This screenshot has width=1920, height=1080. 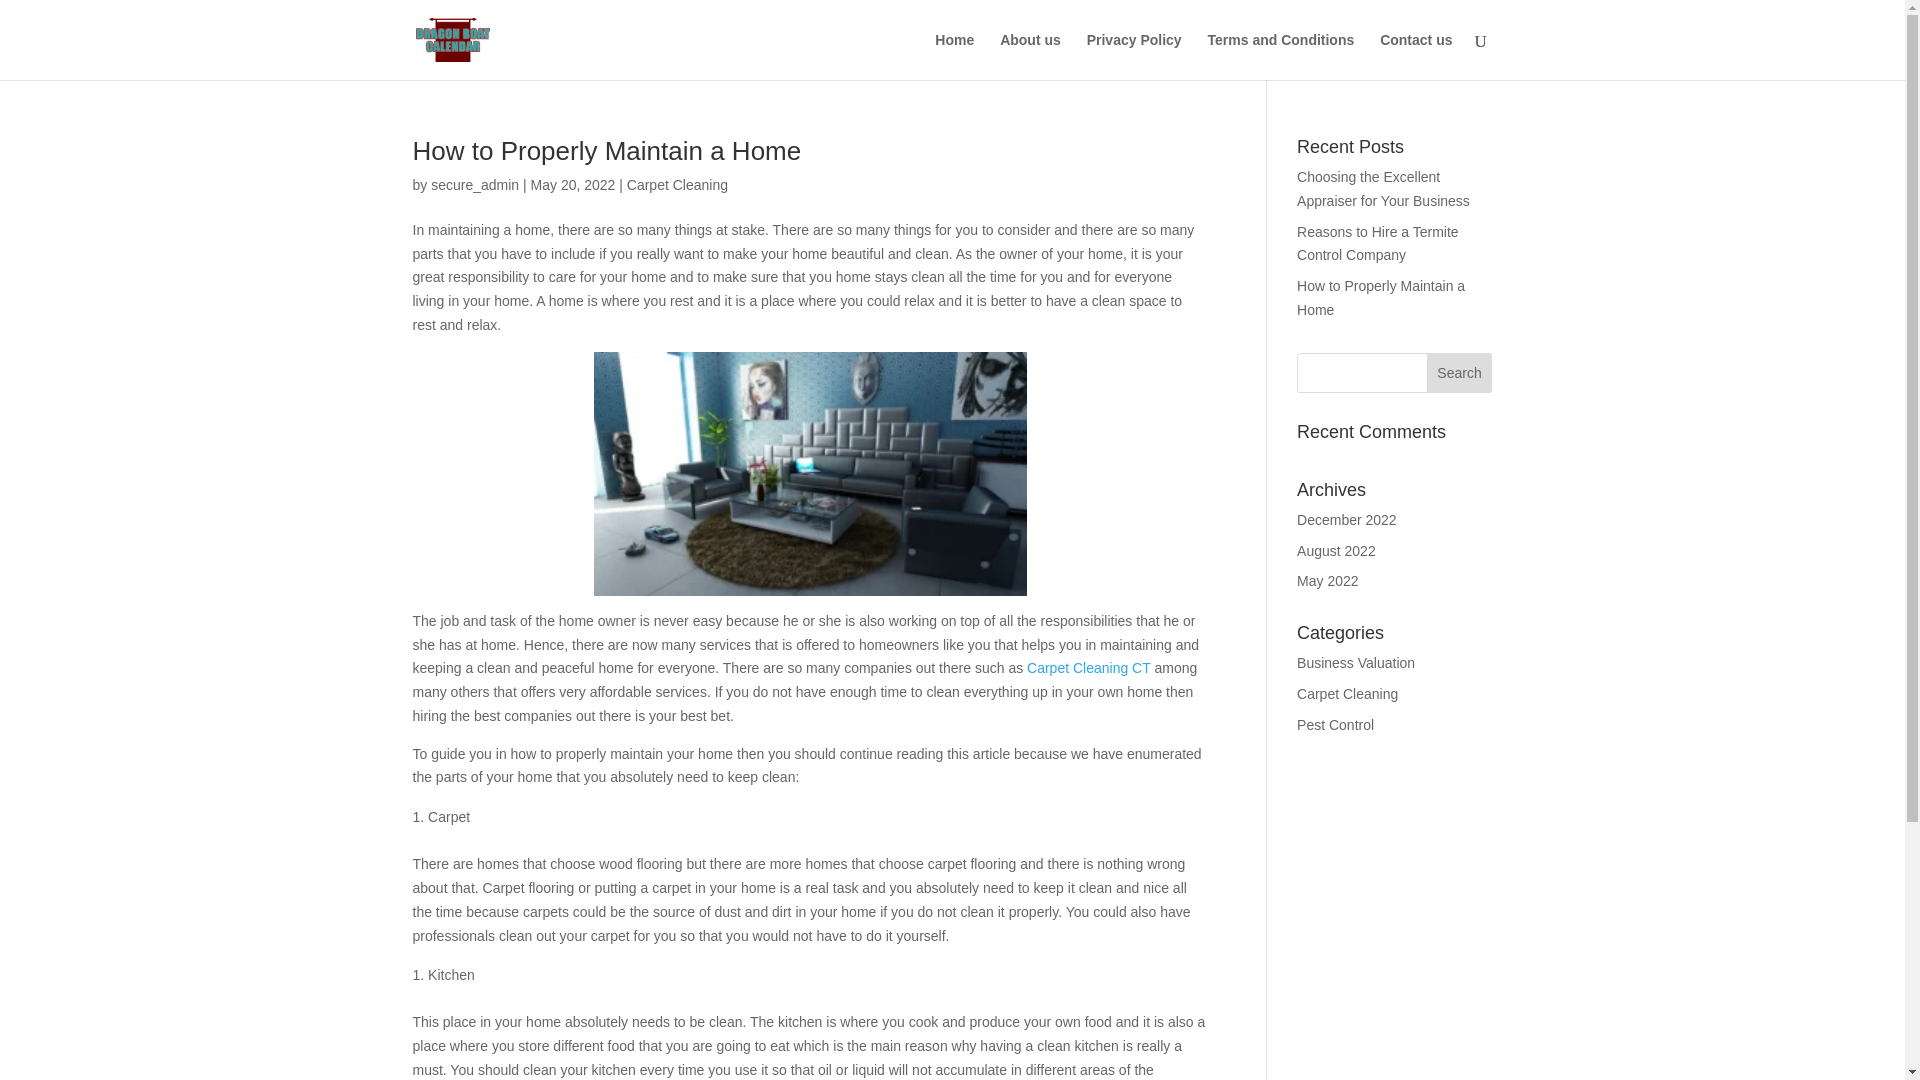 I want to click on Carpet Cleaning, so click(x=1347, y=694).